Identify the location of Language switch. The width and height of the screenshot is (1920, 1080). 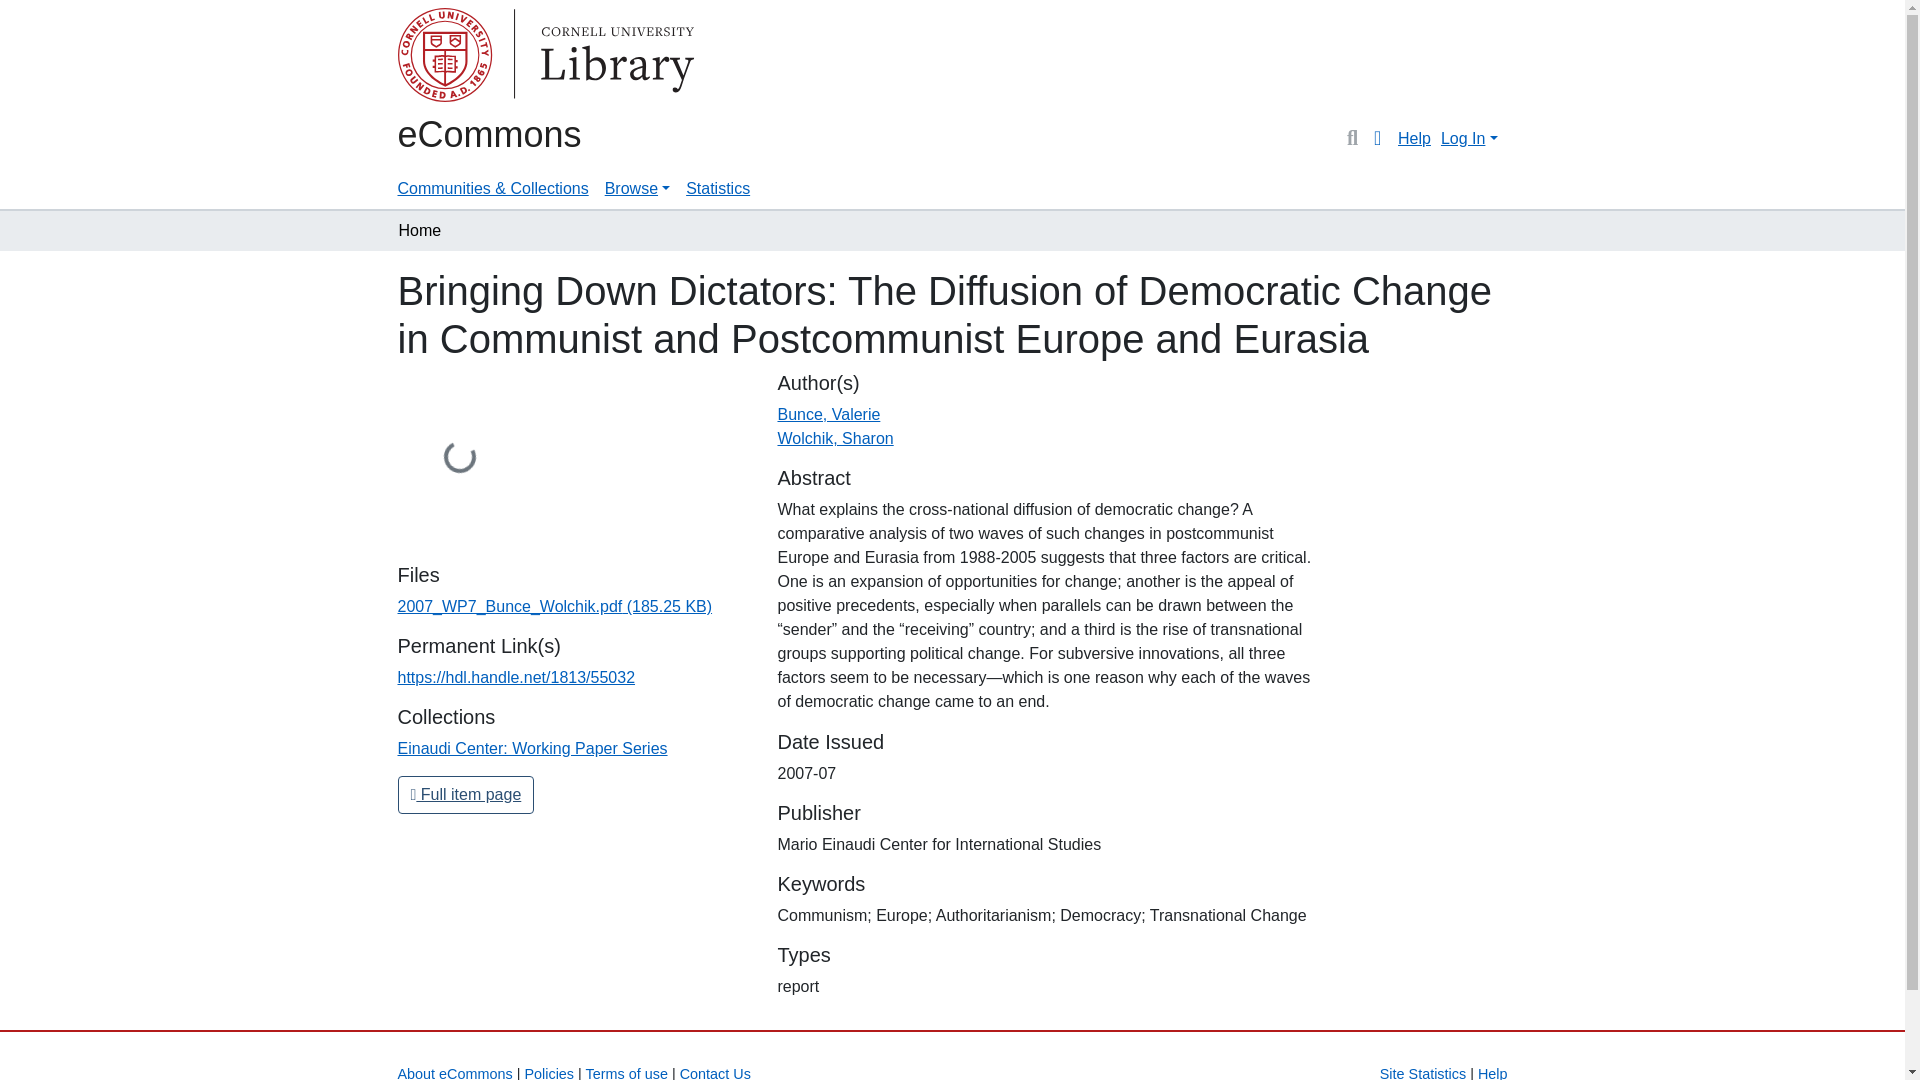
(1378, 139).